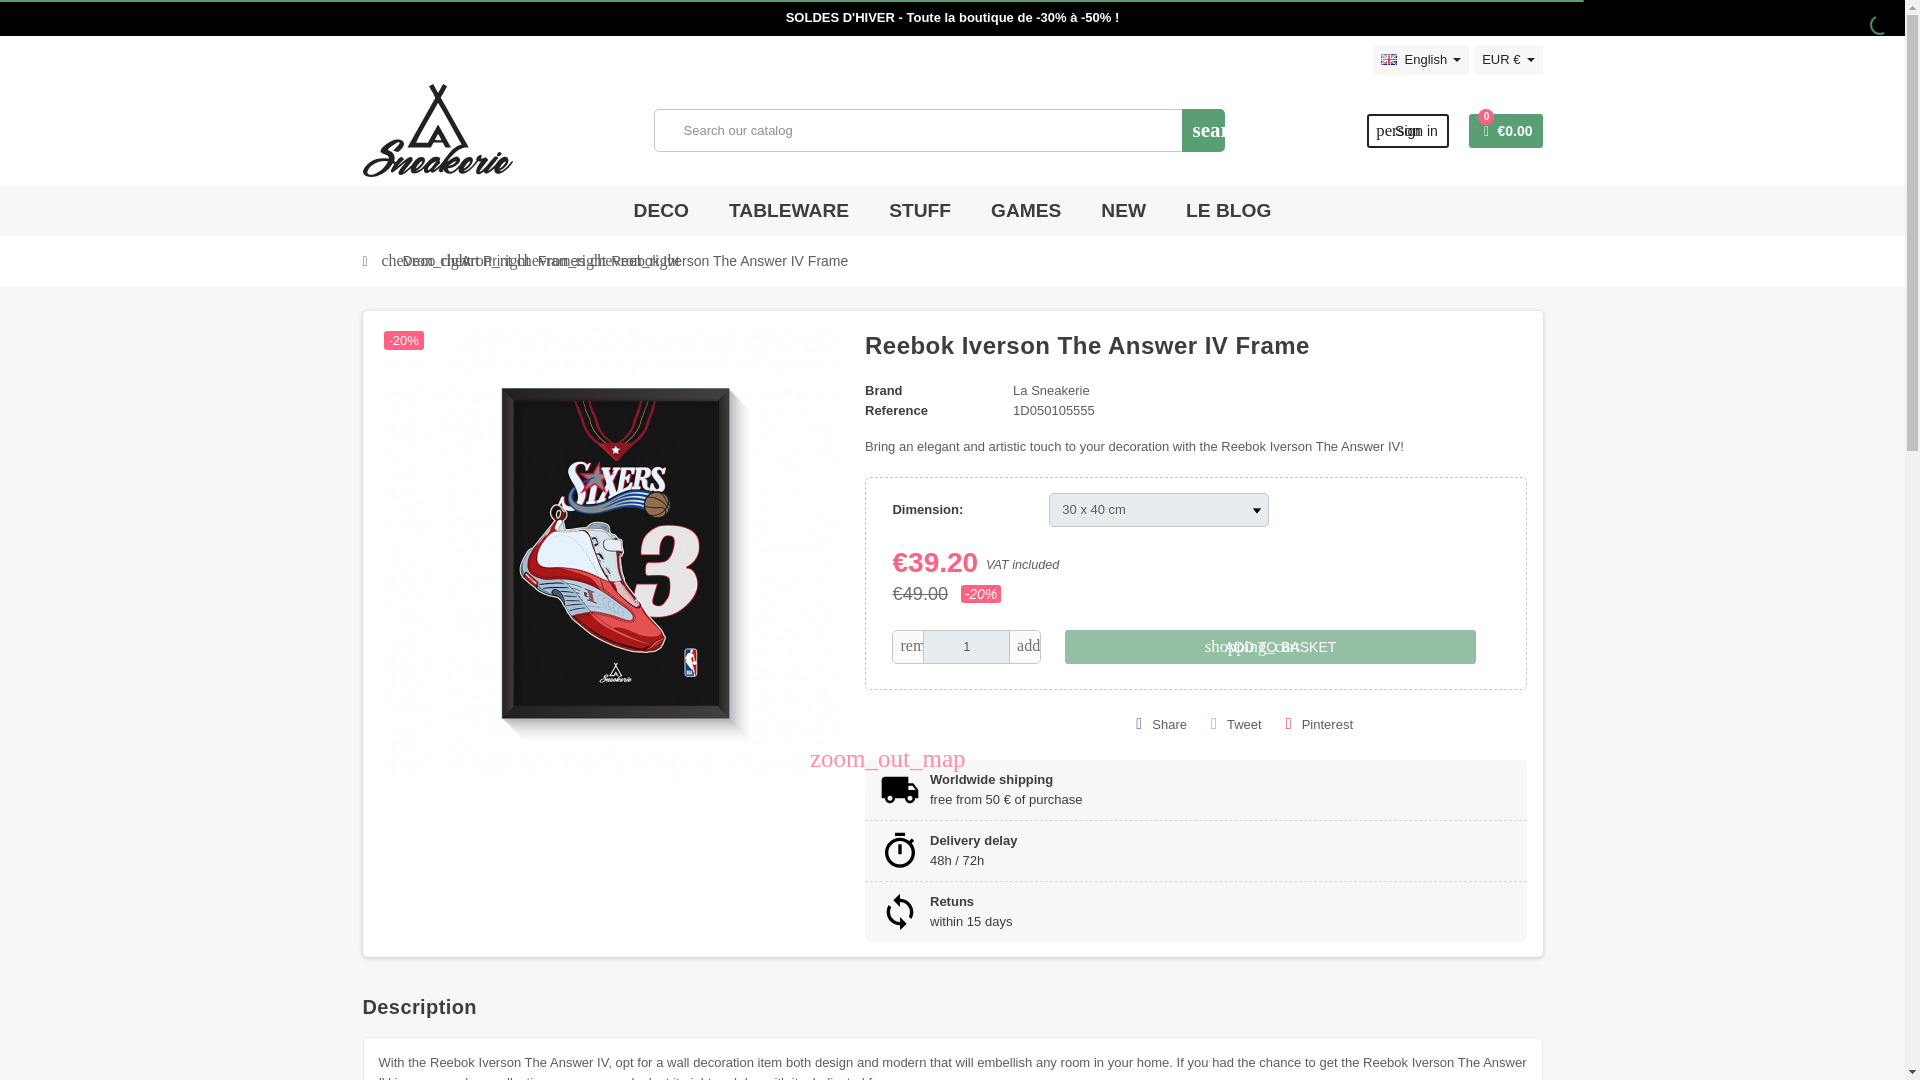 This screenshot has height=1080, width=1920. I want to click on 1, so click(966, 646).